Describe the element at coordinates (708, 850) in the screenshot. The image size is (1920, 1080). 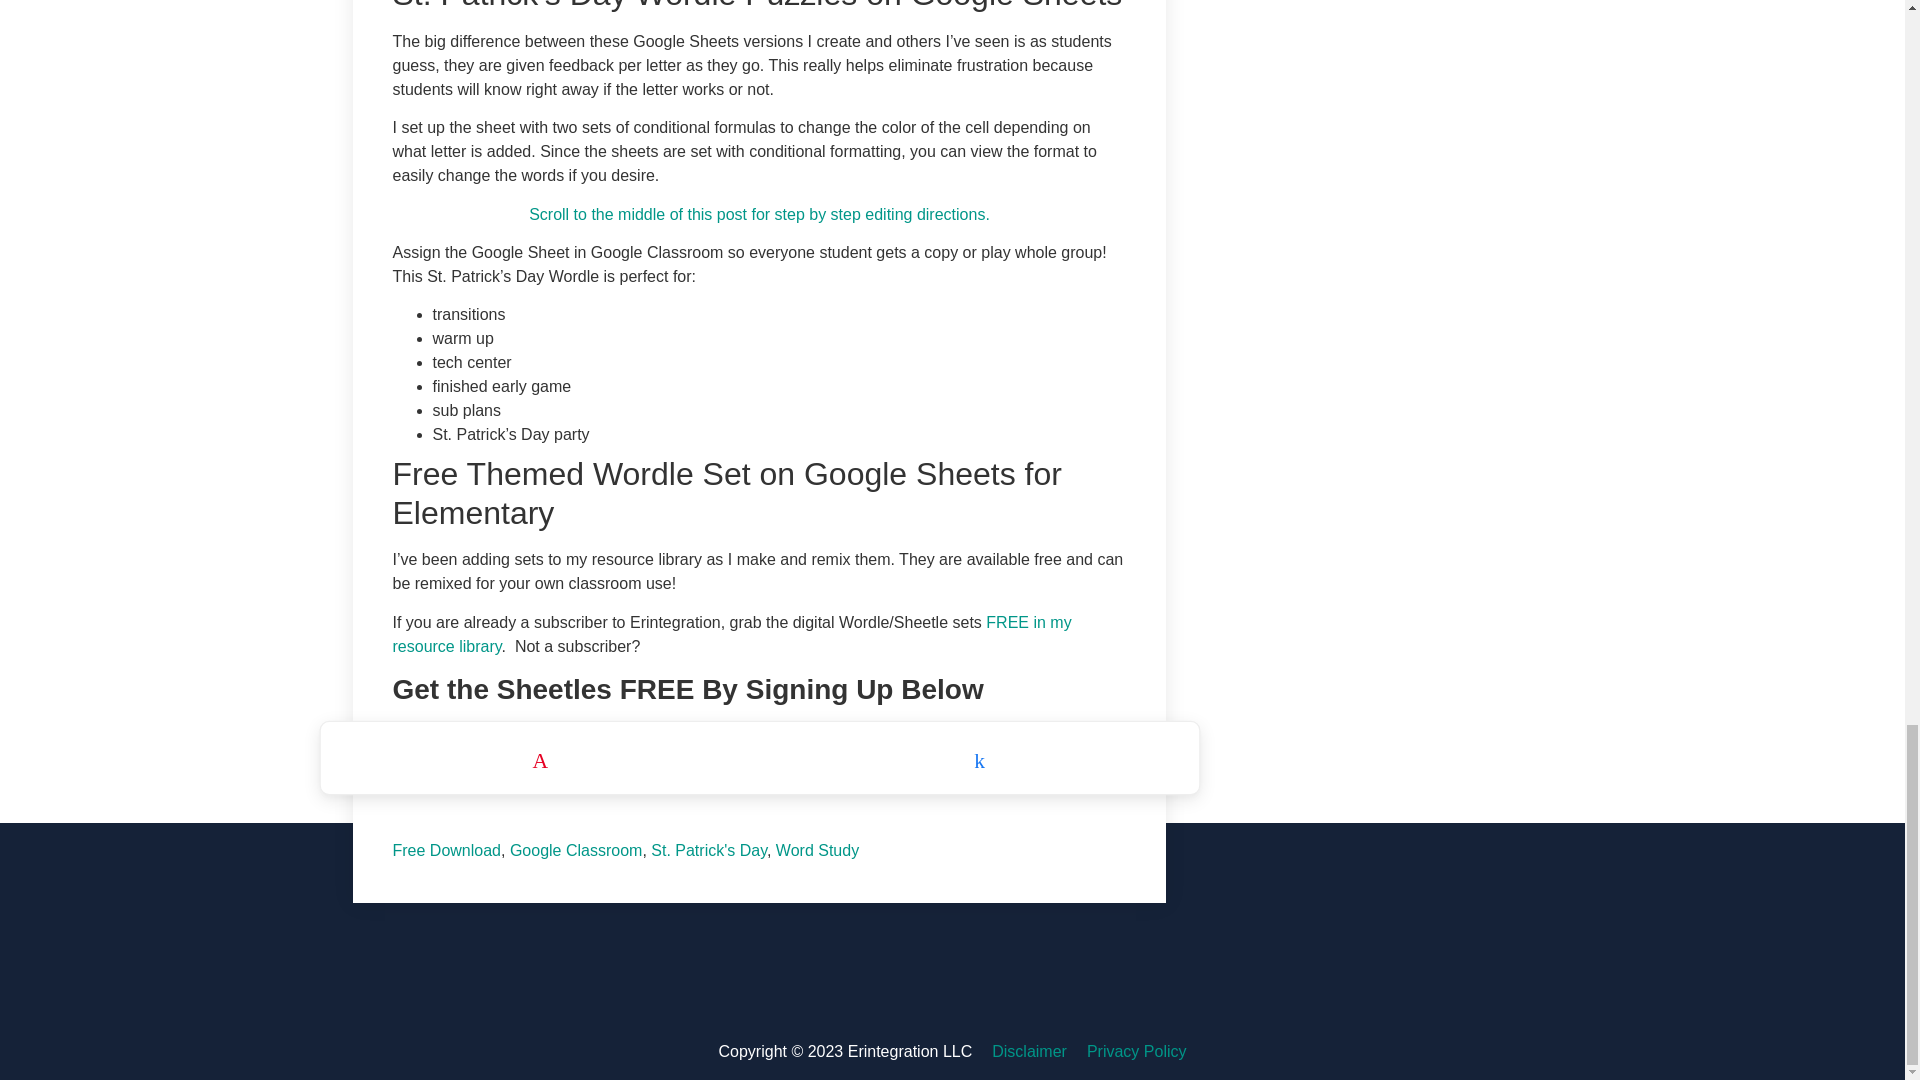
I see `St. Patrick's Day` at that location.